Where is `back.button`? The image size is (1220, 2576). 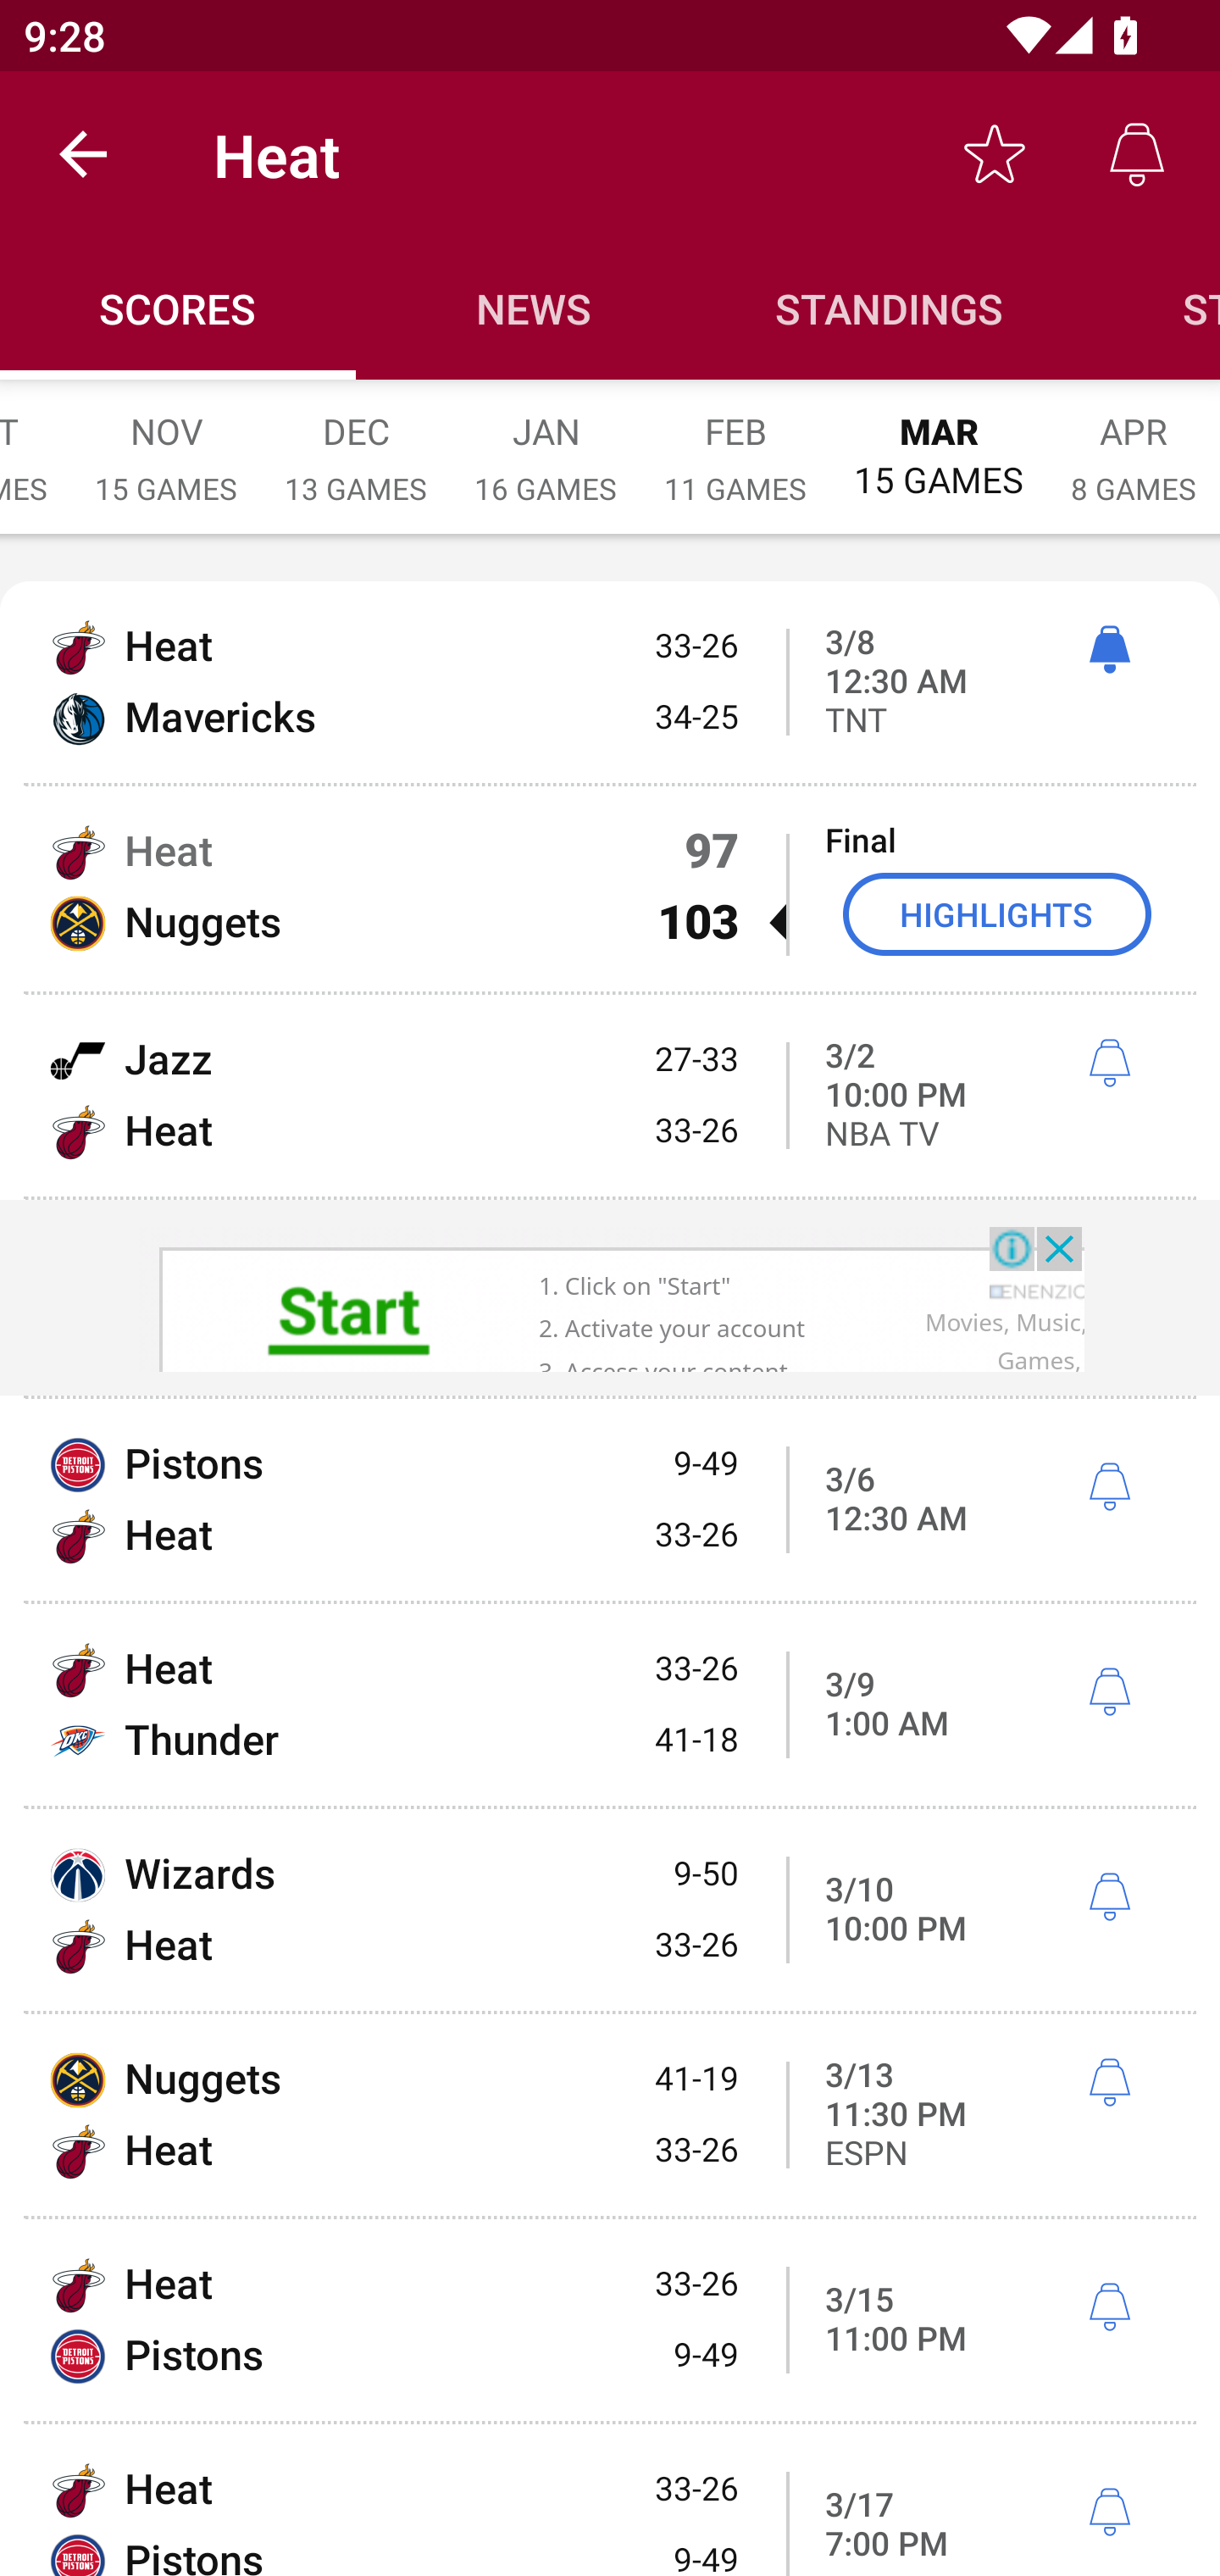
back.button is located at coordinates (83, 154).